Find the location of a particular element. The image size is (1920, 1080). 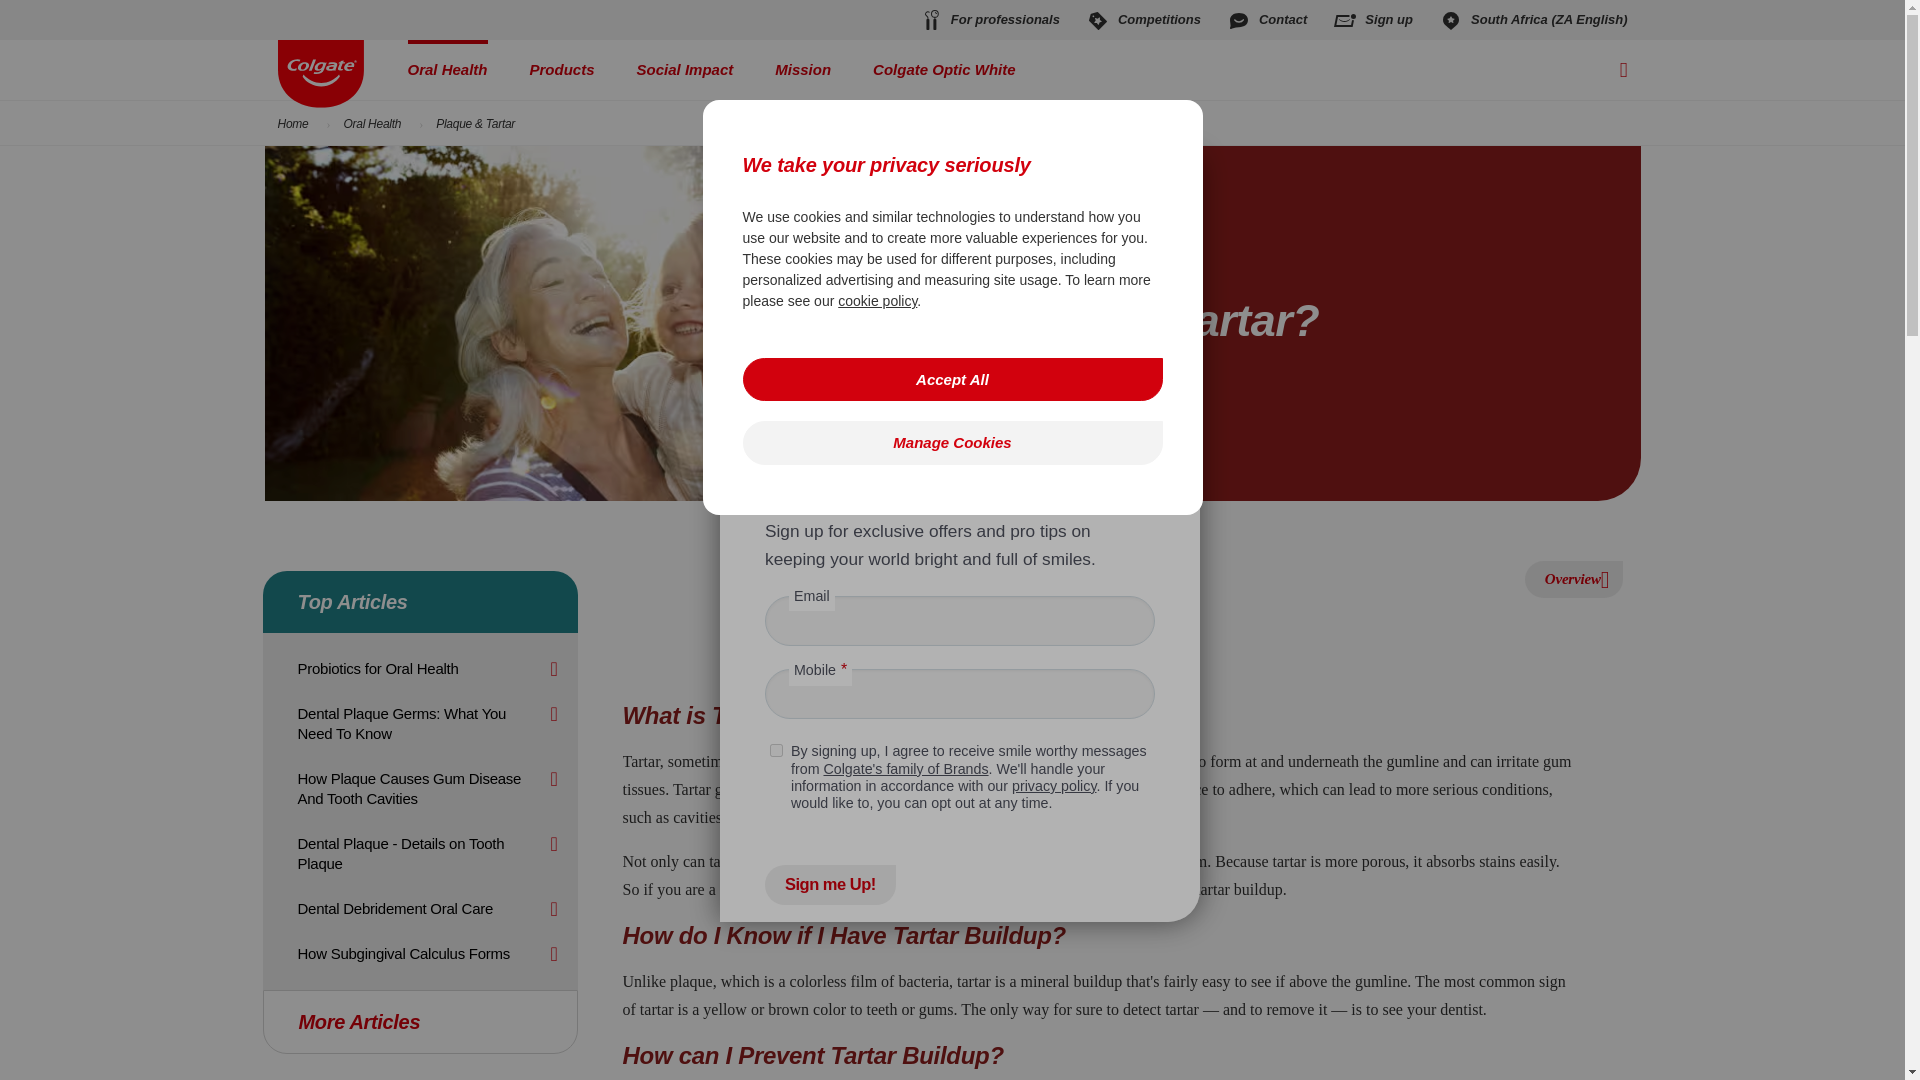

Colgate is located at coordinates (782, 186).